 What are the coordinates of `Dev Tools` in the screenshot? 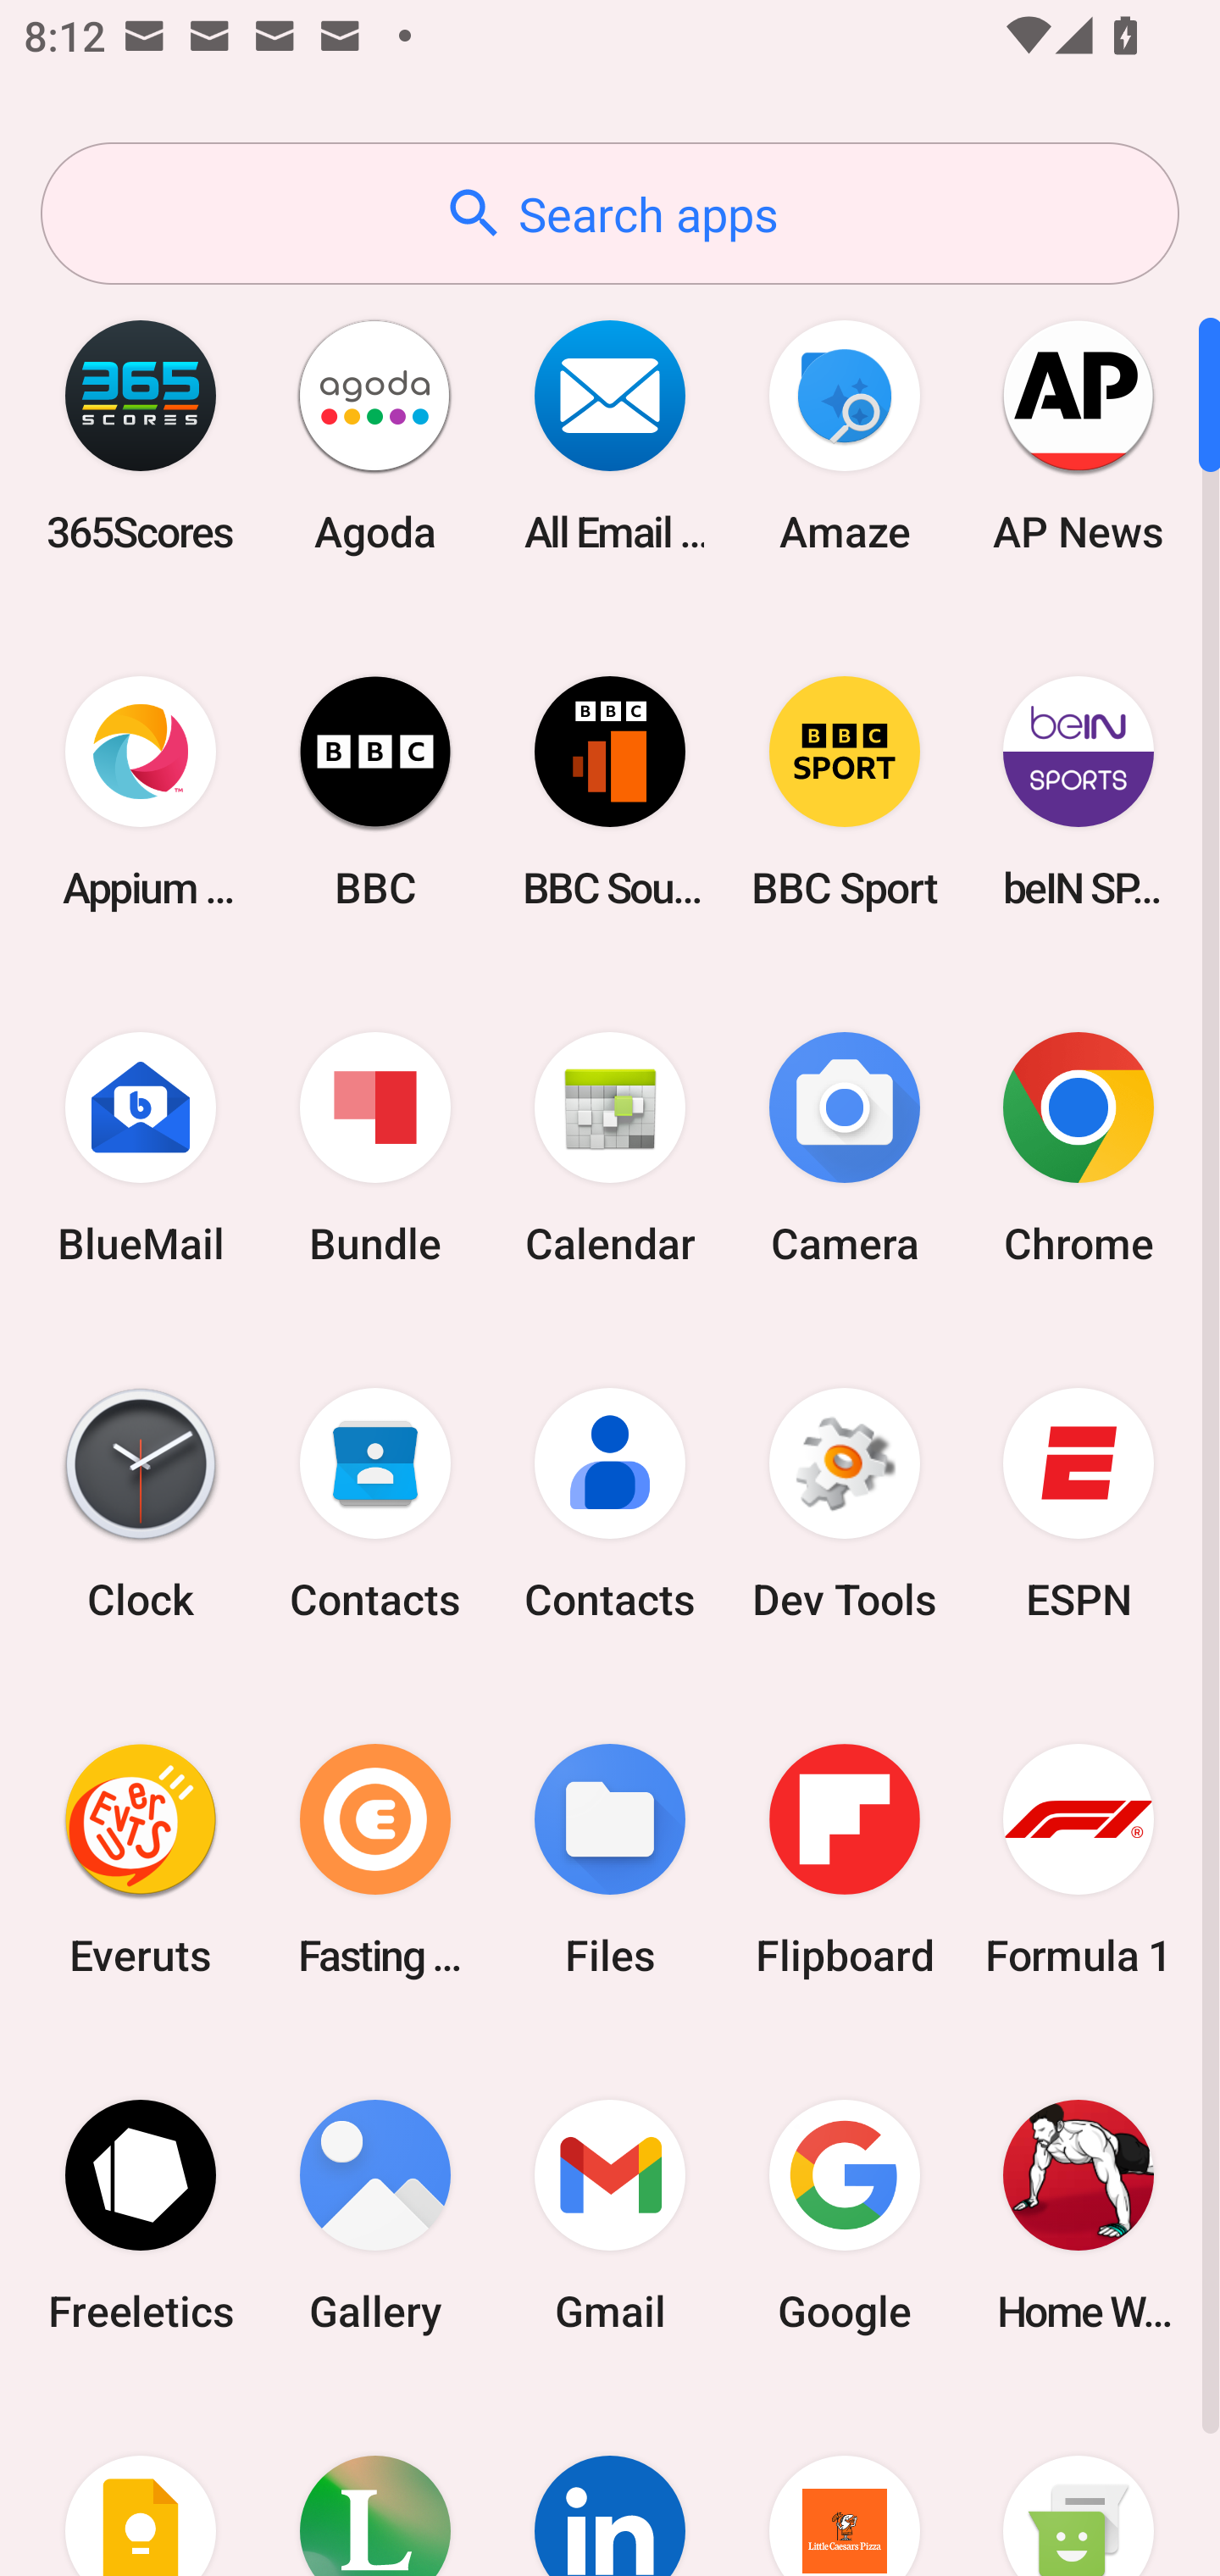 It's located at (844, 1504).